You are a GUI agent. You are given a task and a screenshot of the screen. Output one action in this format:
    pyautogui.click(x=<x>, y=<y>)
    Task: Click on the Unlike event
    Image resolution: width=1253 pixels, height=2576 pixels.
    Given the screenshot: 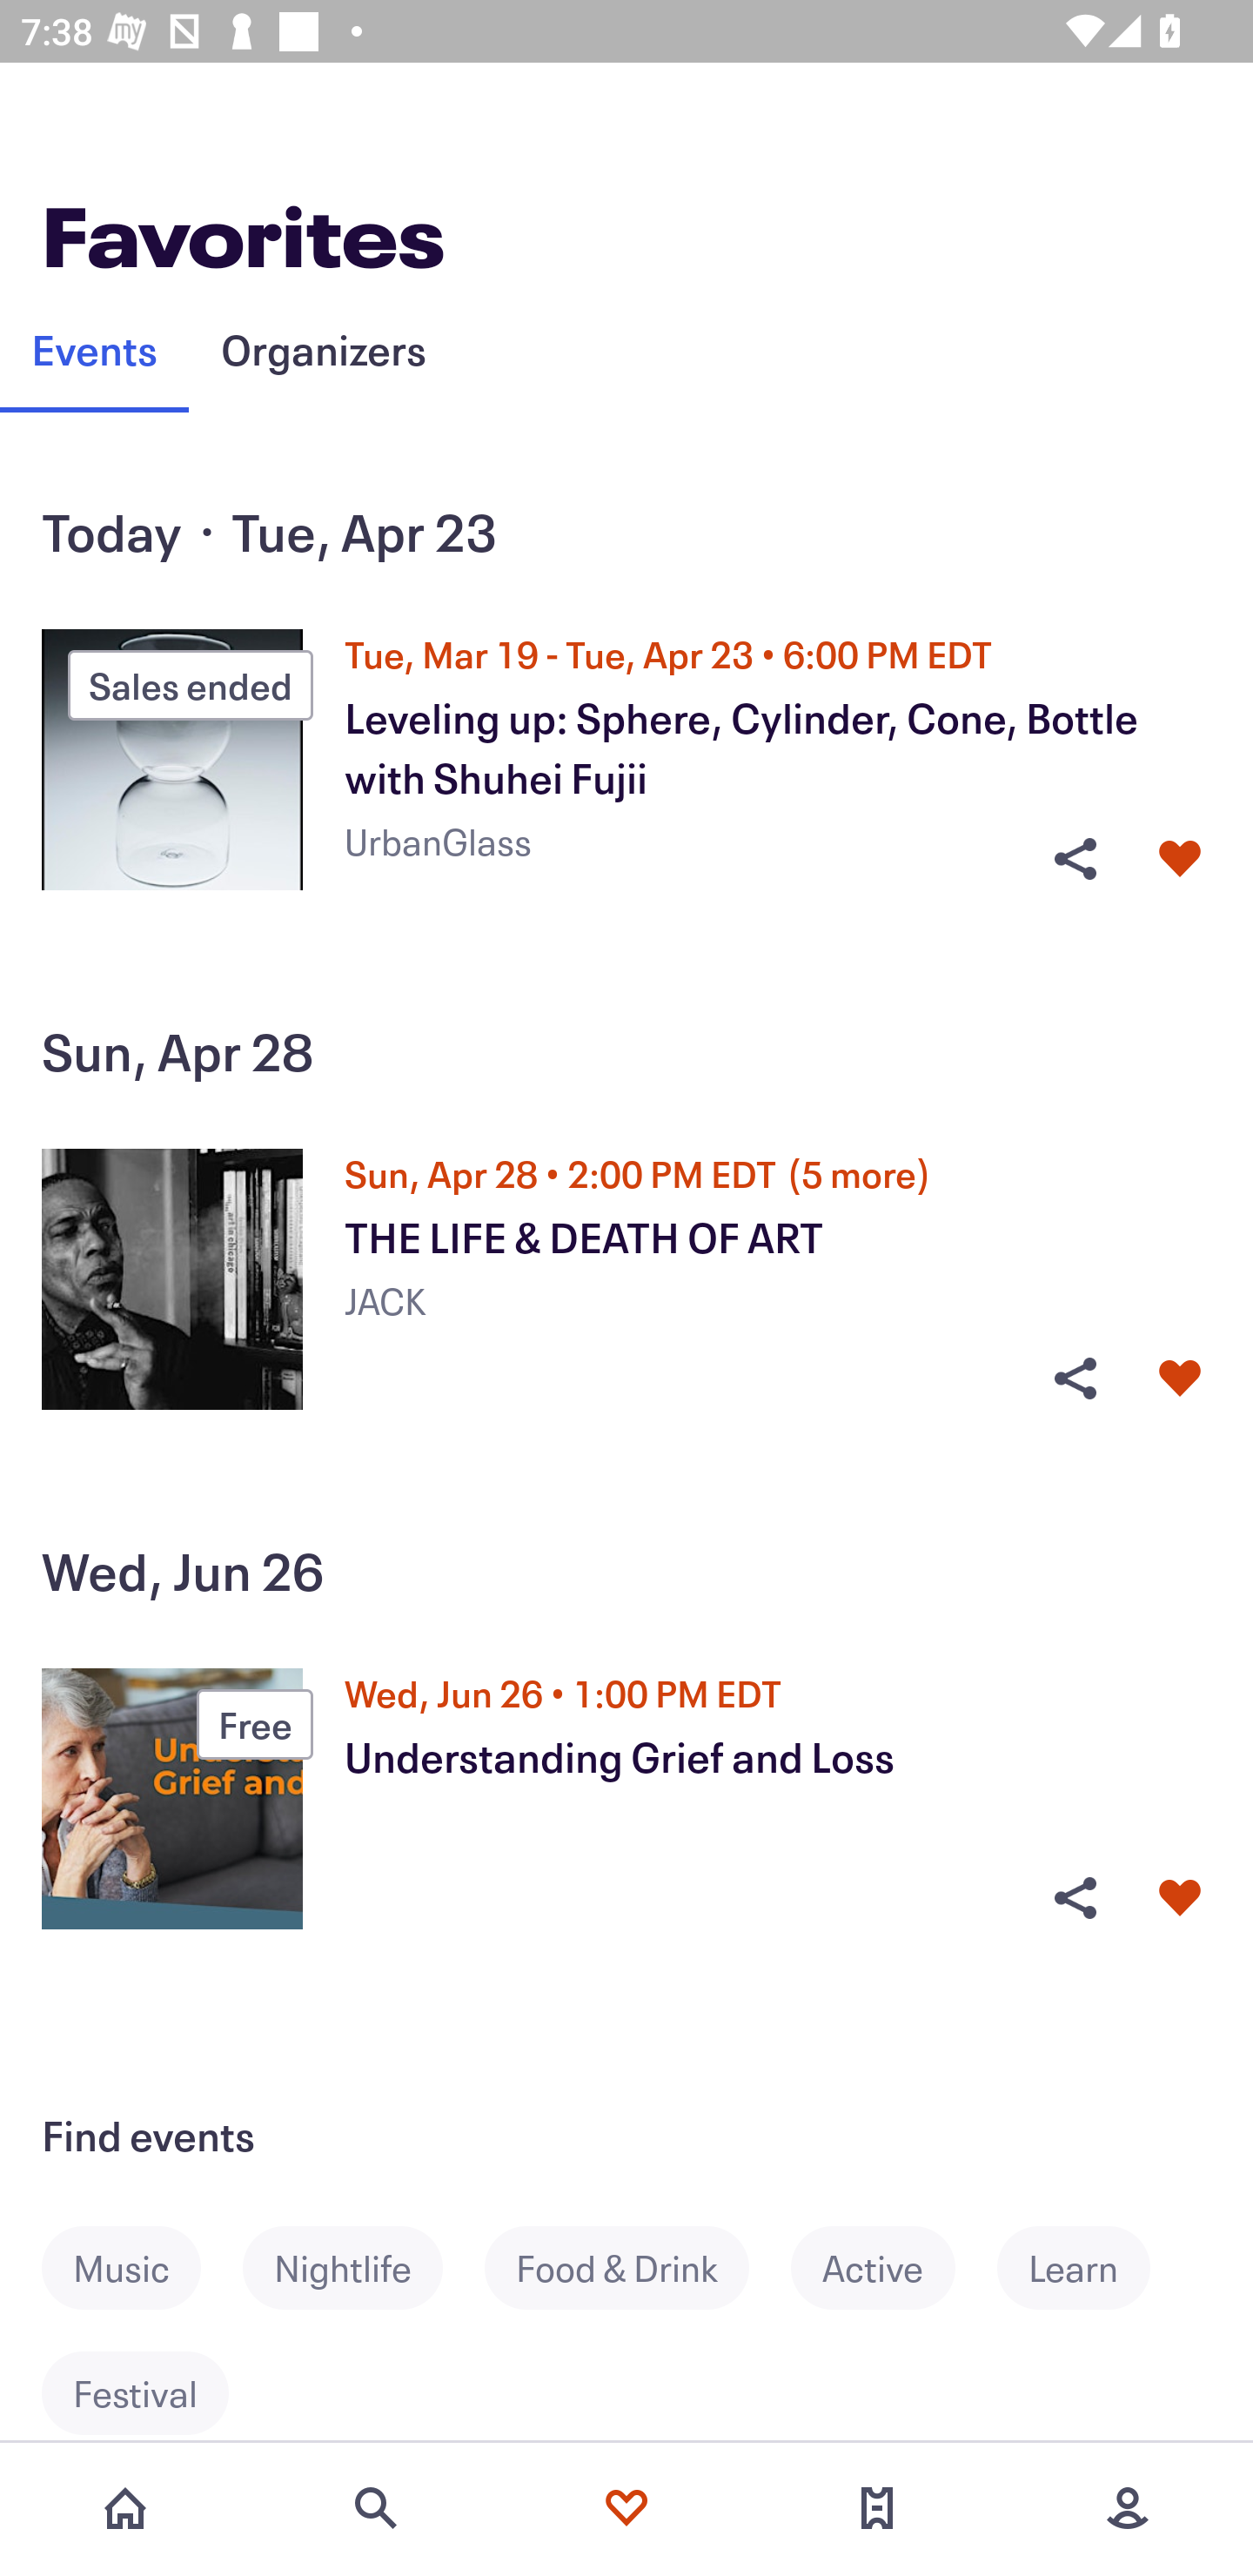 What is the action you would take?
    pyautogui.click(x=1180, y=859)
    